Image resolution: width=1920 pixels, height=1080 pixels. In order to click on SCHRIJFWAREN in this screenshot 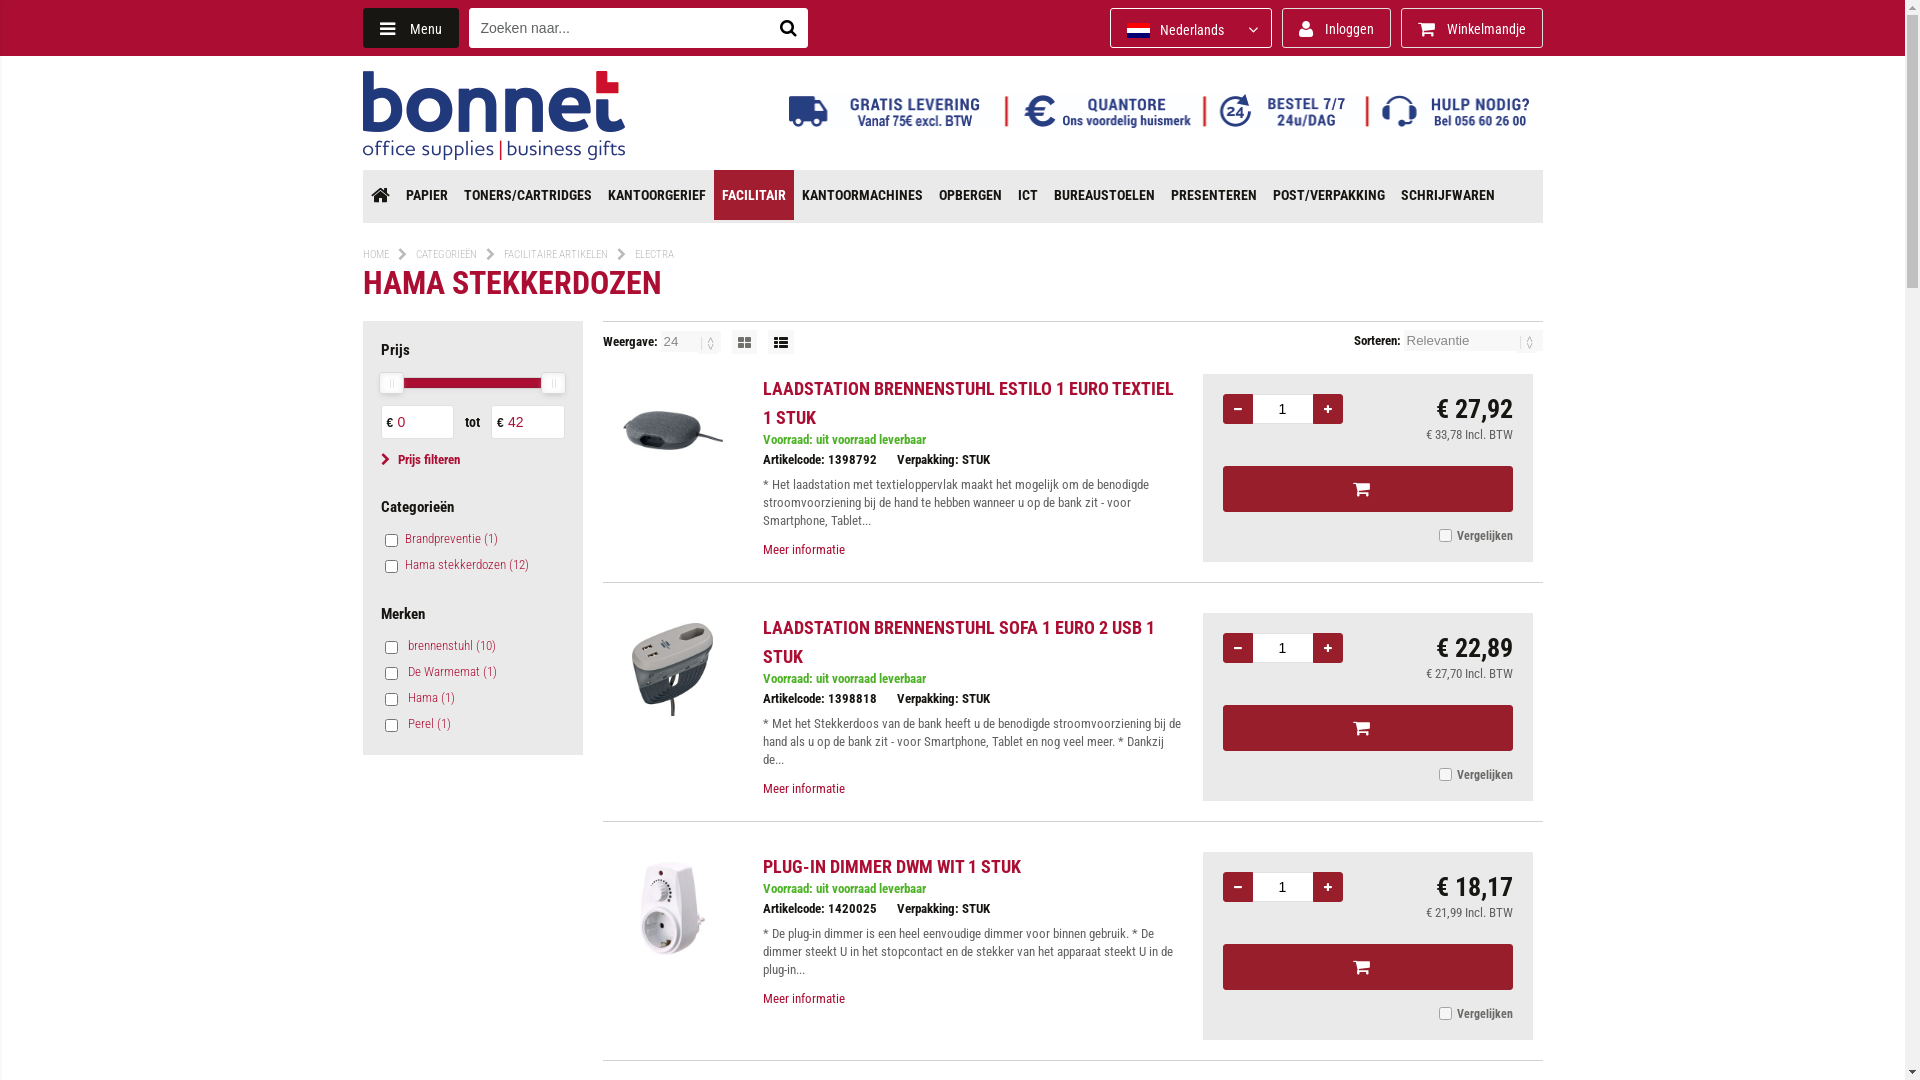, I will do `click(1447, 195)`.